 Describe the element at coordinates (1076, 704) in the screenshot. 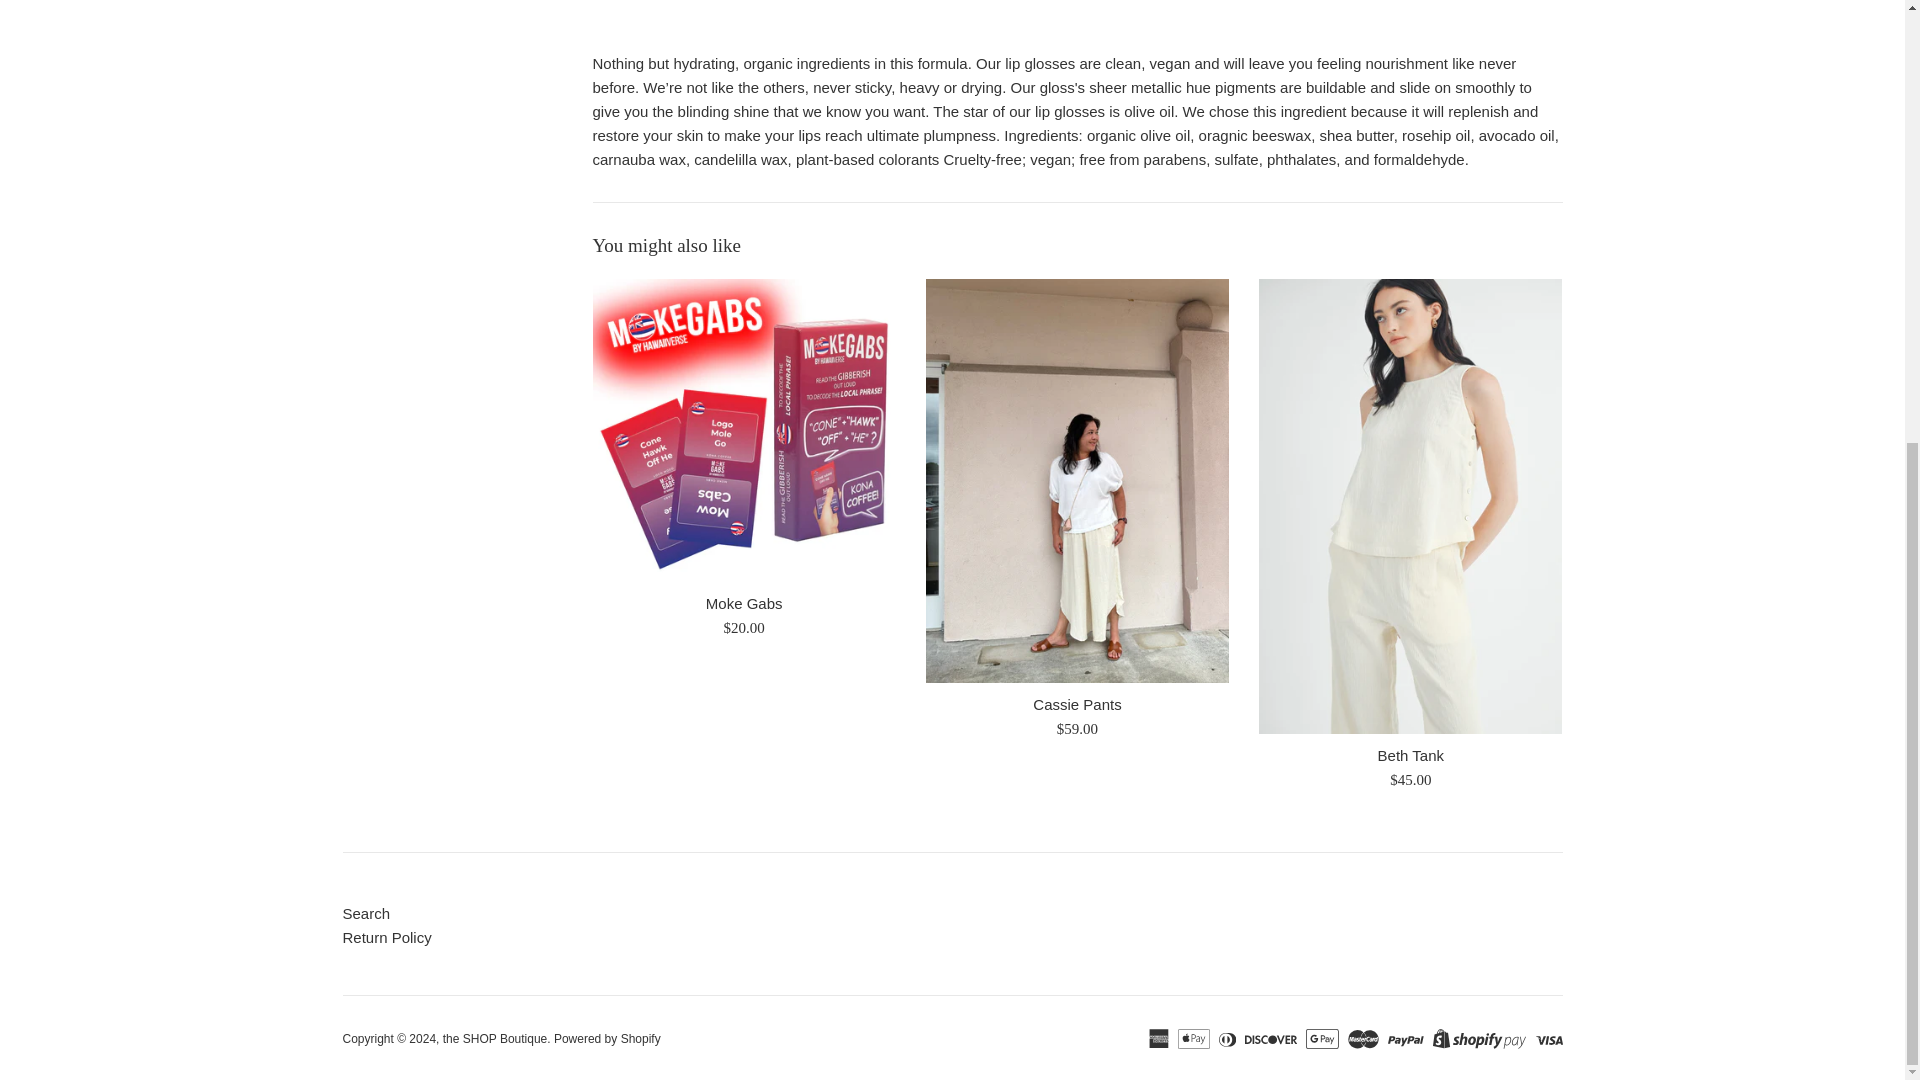

I see `Cassie Pants` at that location.